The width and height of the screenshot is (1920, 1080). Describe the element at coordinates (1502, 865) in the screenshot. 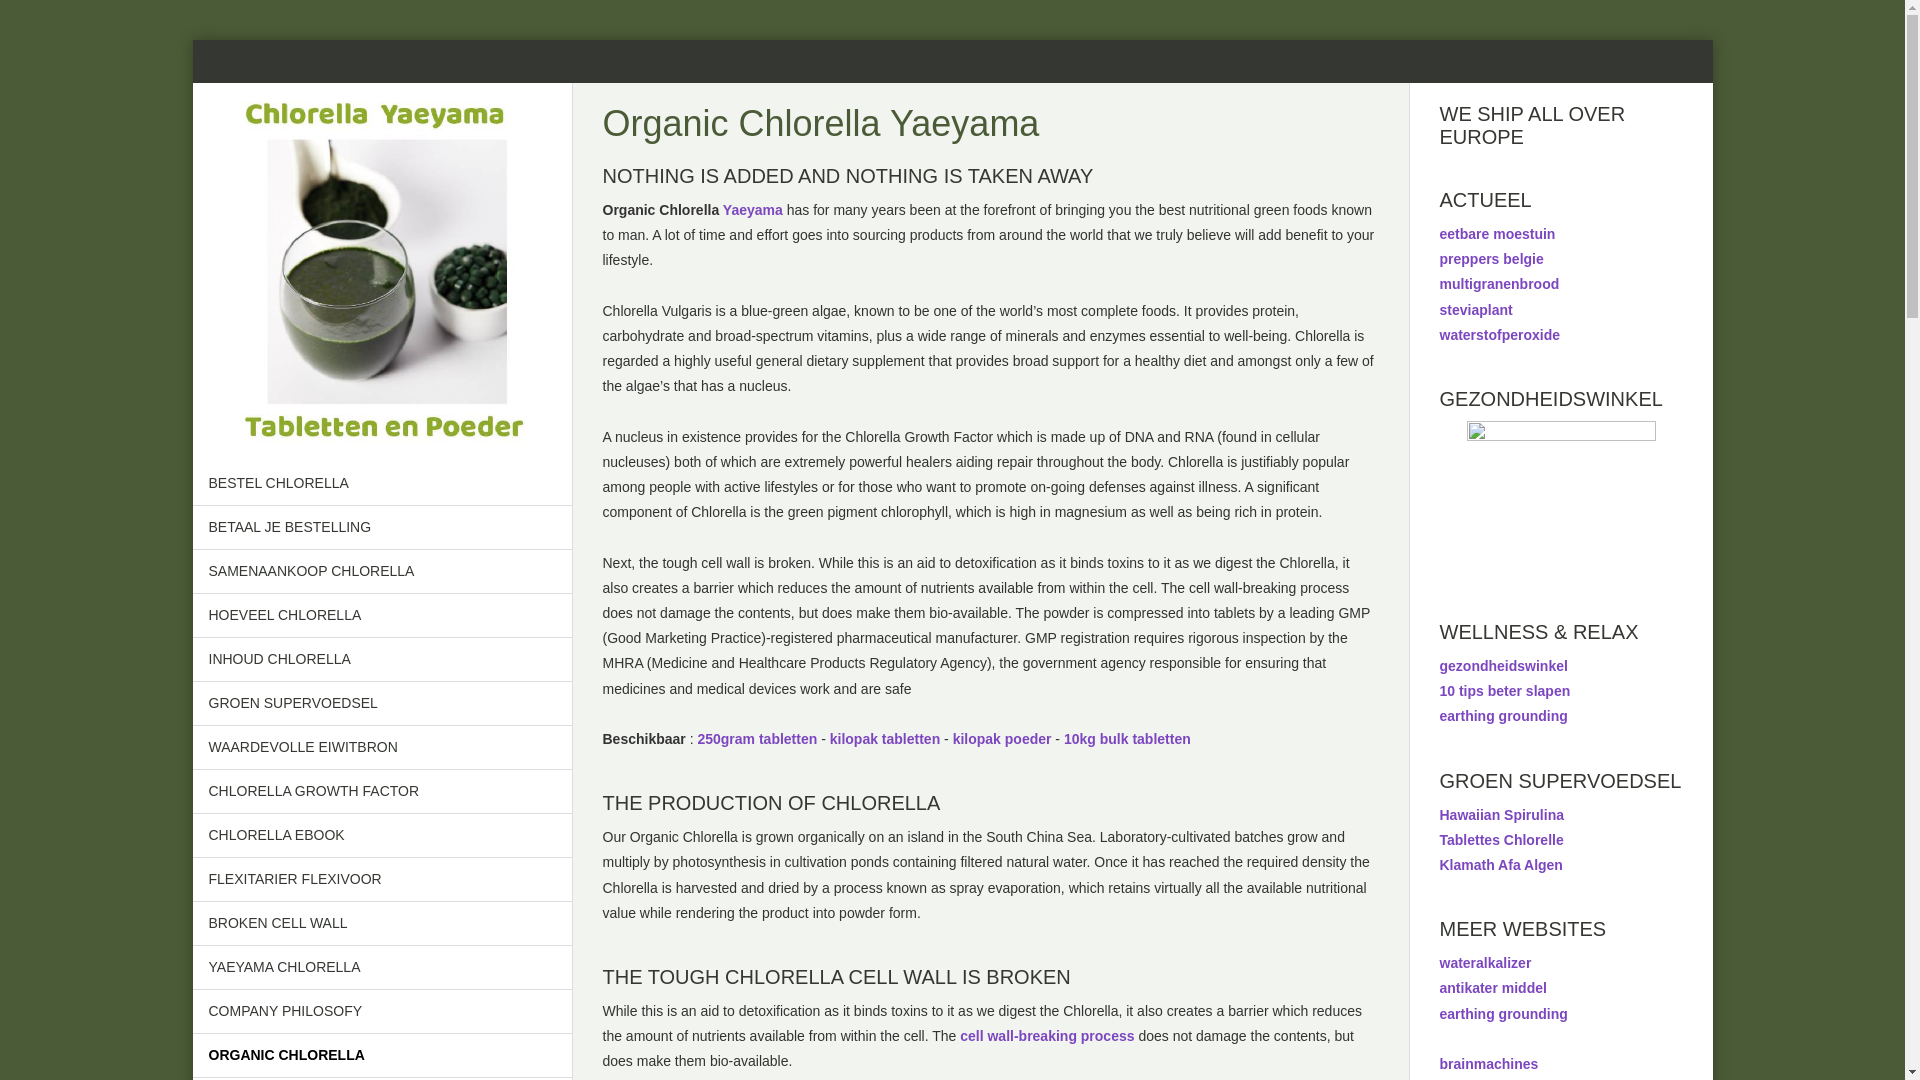

I see `Klamath Afa Algen` at that location.